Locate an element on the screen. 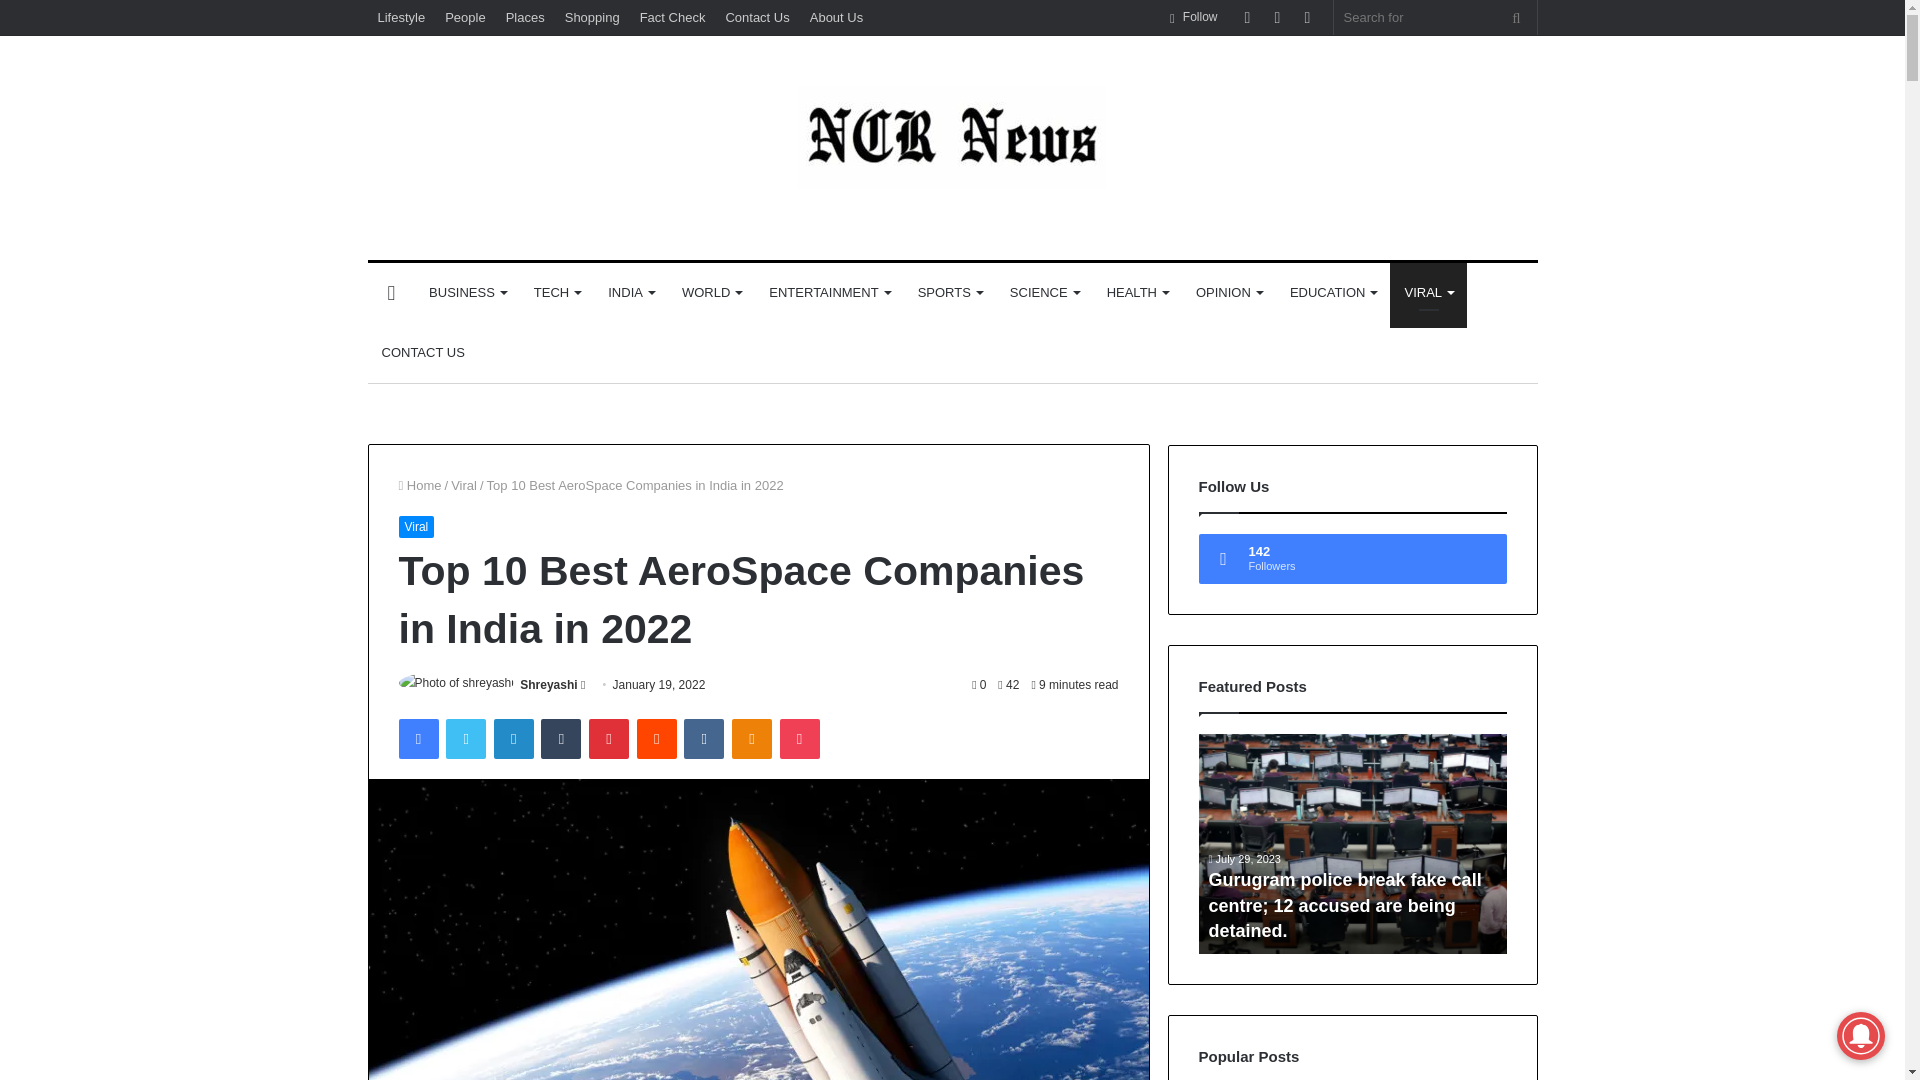 The image size is (1920, 1080). BUSINESS is located at coordinates (467, 292).